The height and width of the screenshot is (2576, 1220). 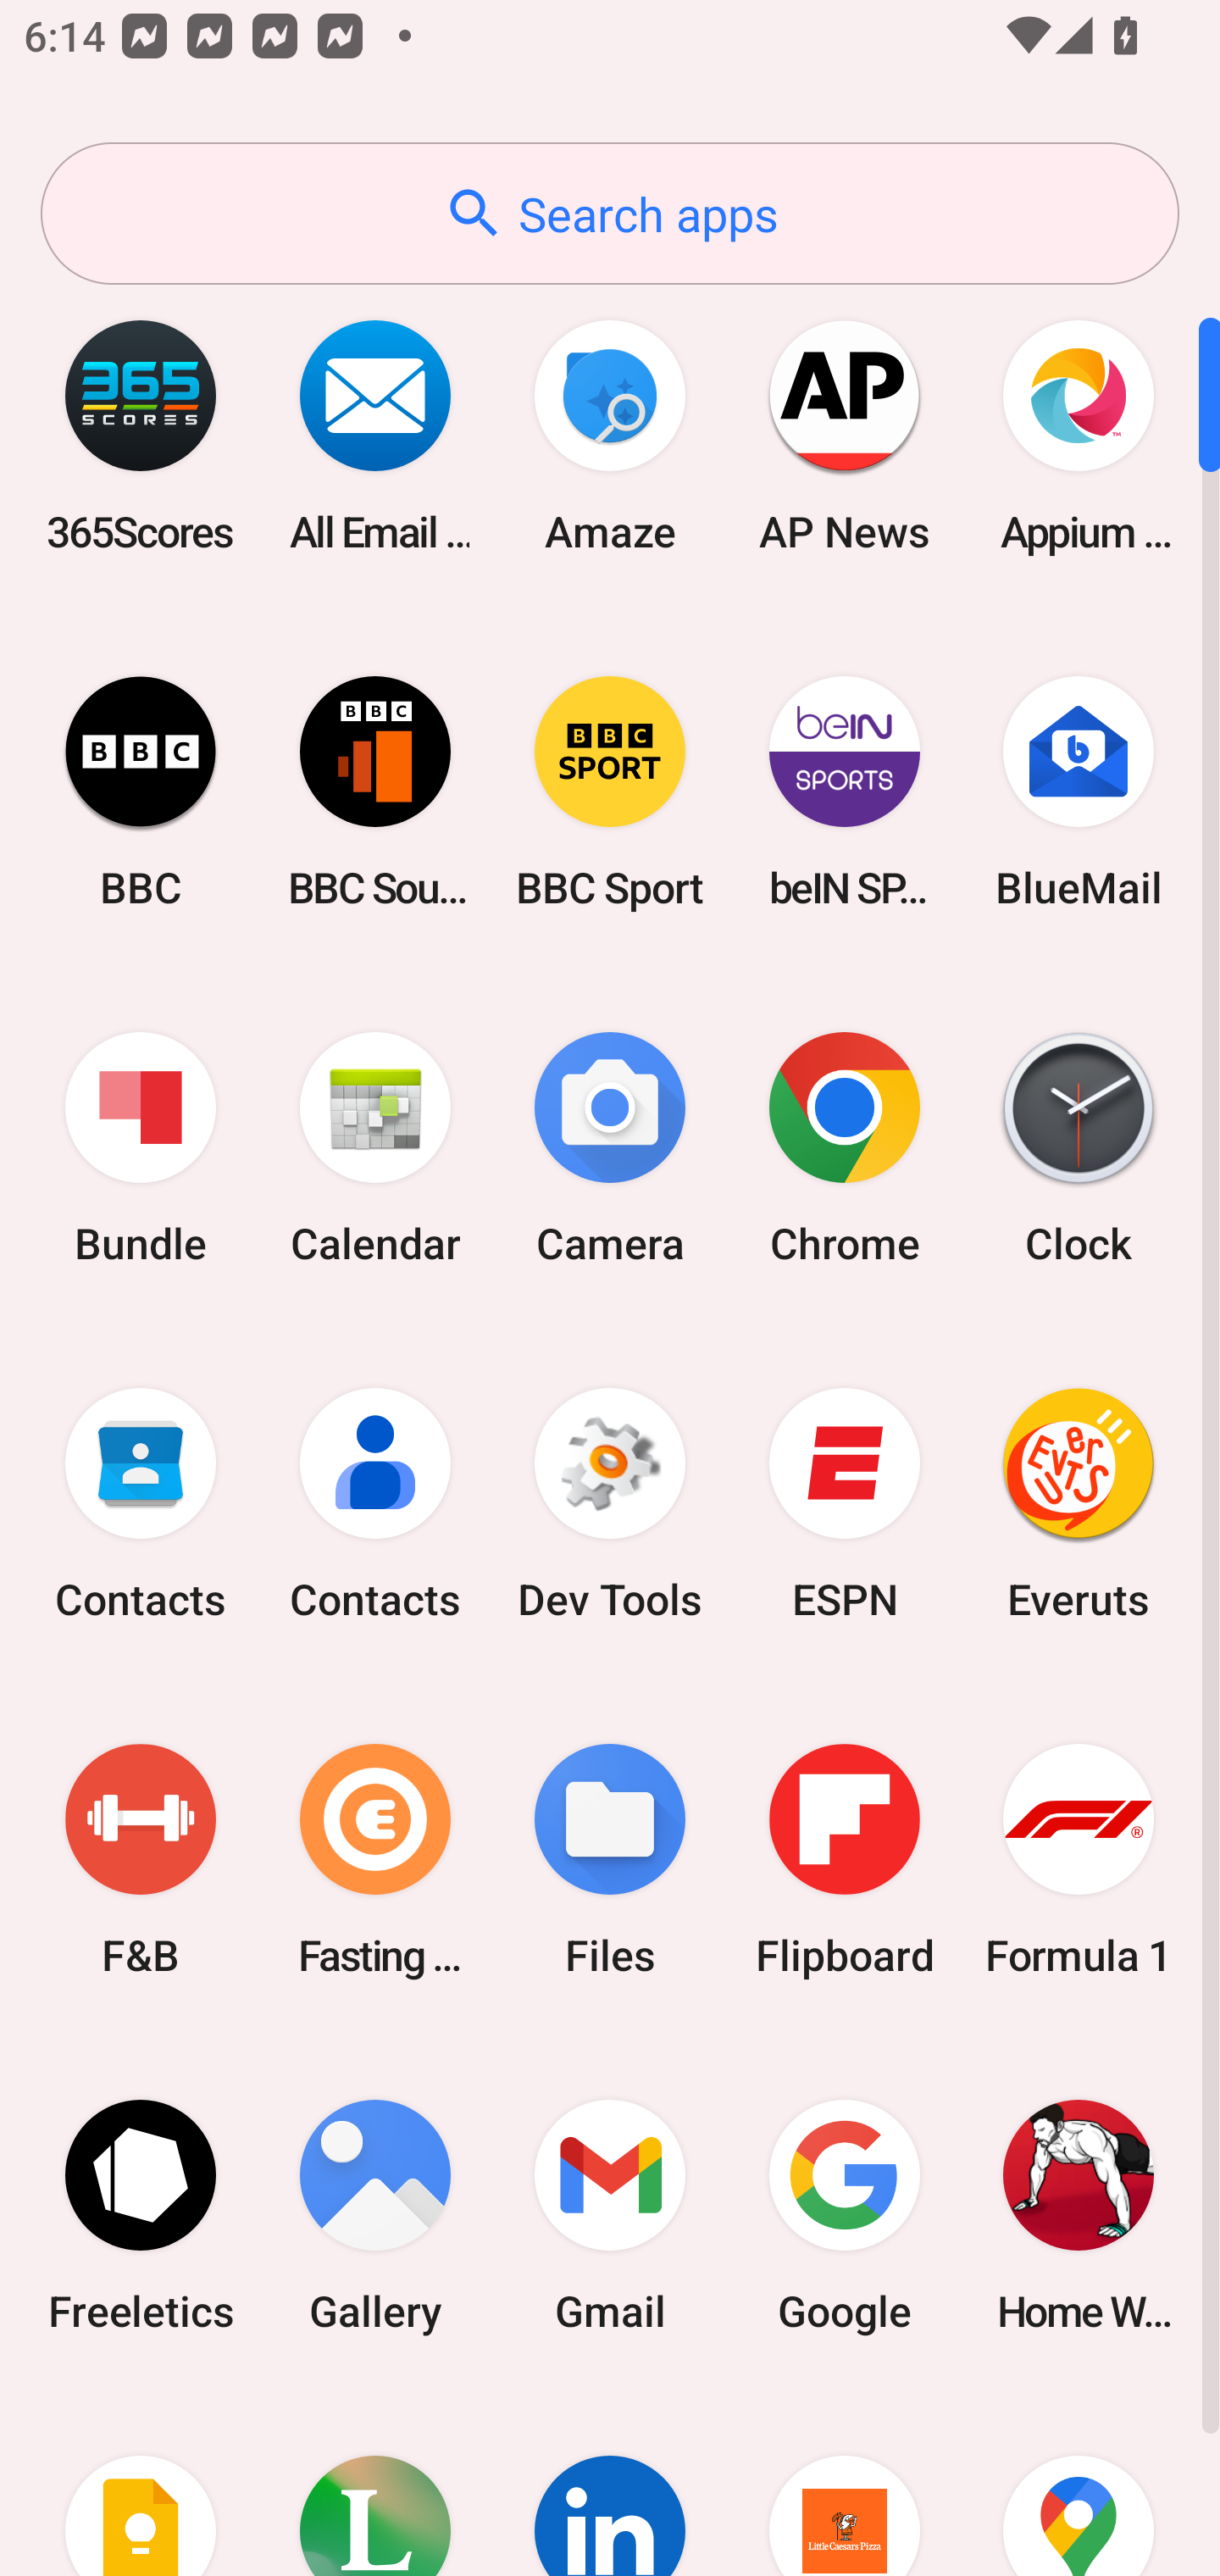 What do you see at coordinates (141, 2215) in the screenshot?
I see `Freeletics` at bounding box center [141, 2215].